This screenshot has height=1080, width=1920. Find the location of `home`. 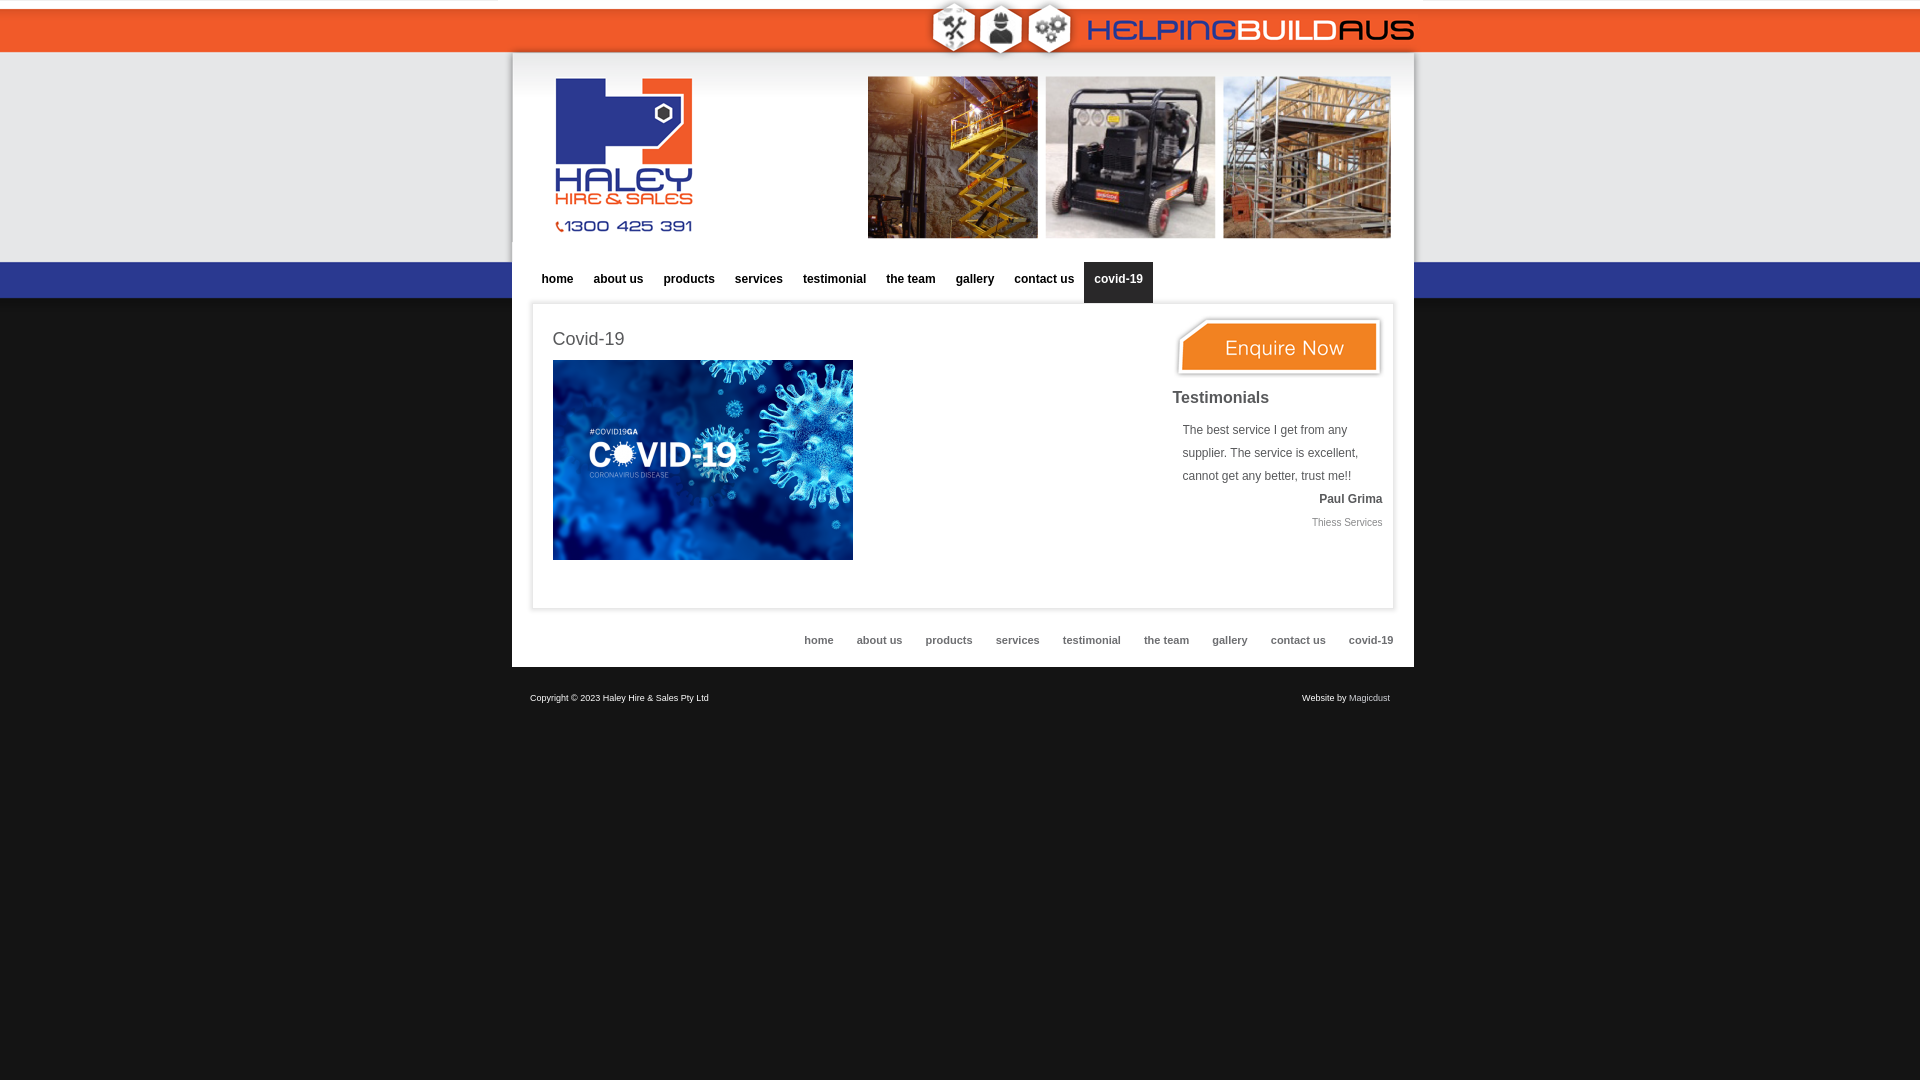

home is located at coordinates (558, 282).